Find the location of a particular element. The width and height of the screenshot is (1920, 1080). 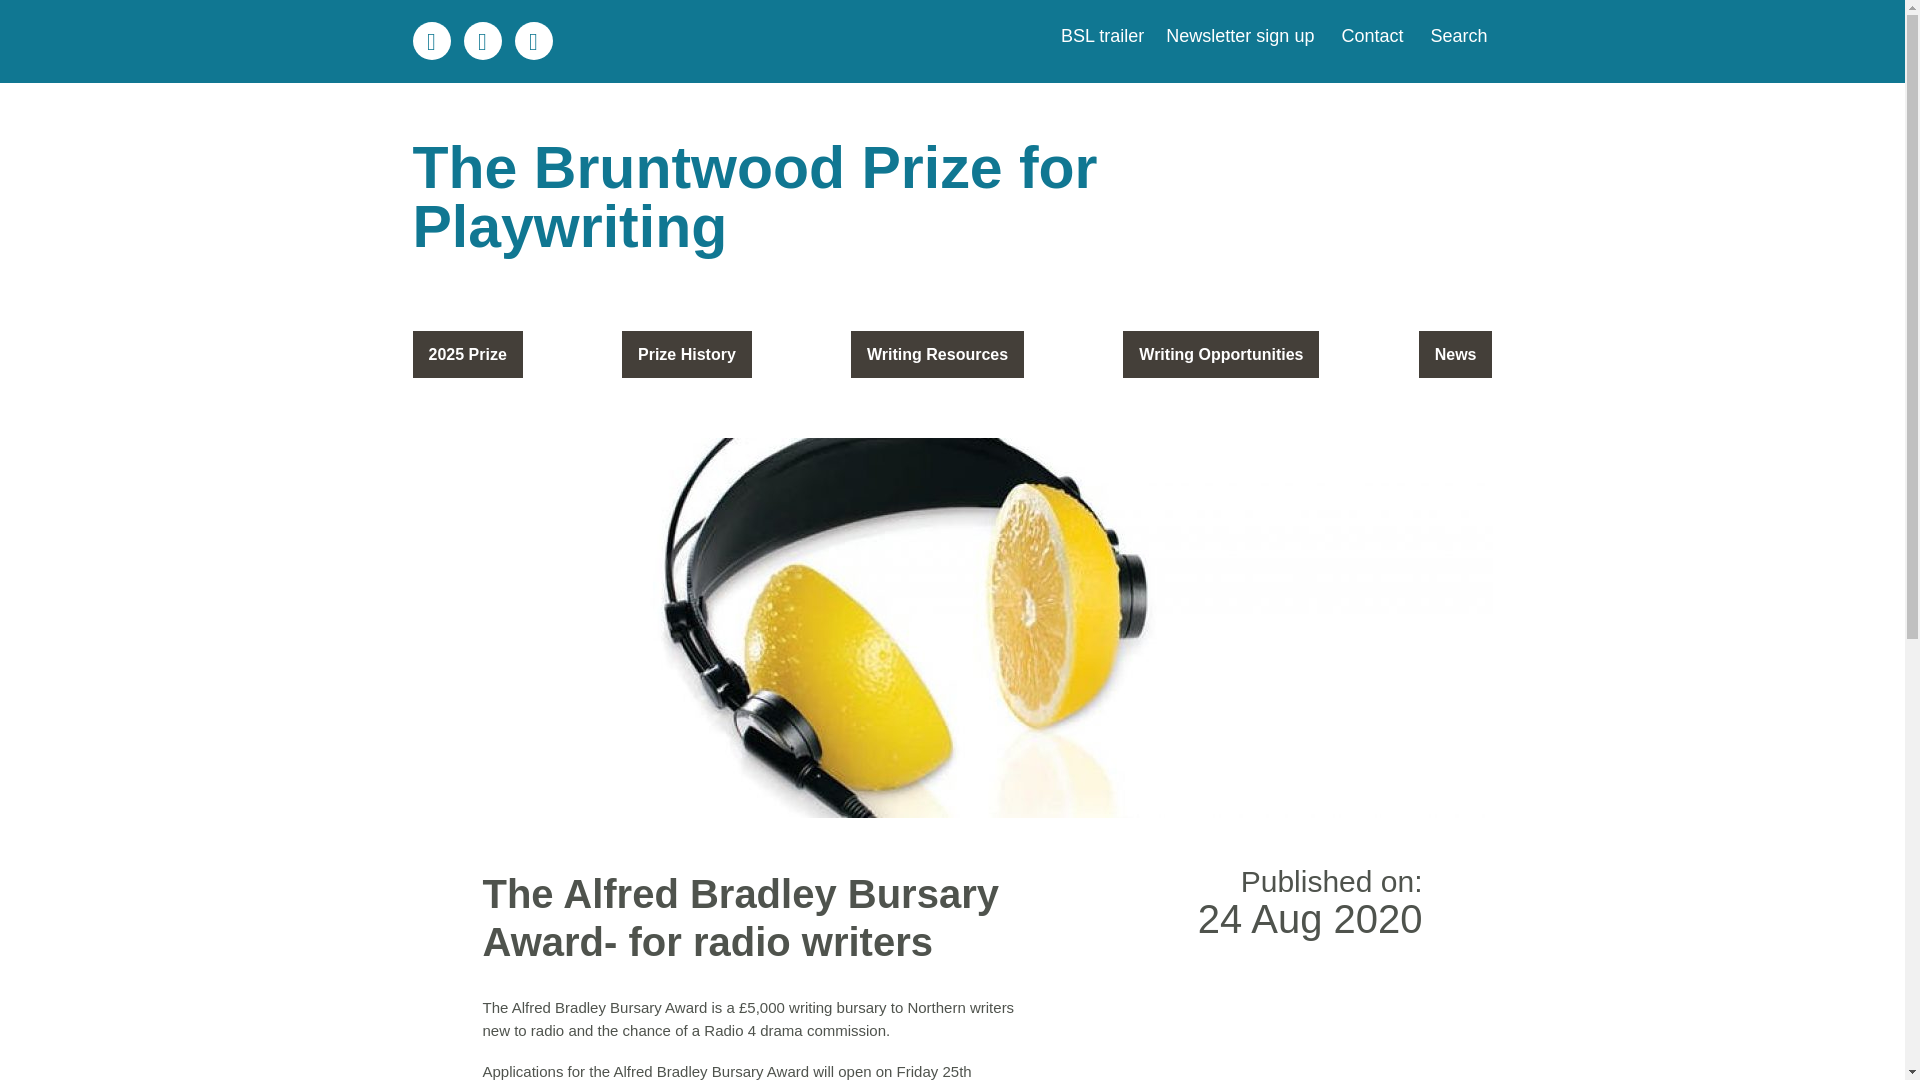

Writing Opportunities is located at coordinates (1221, 354).